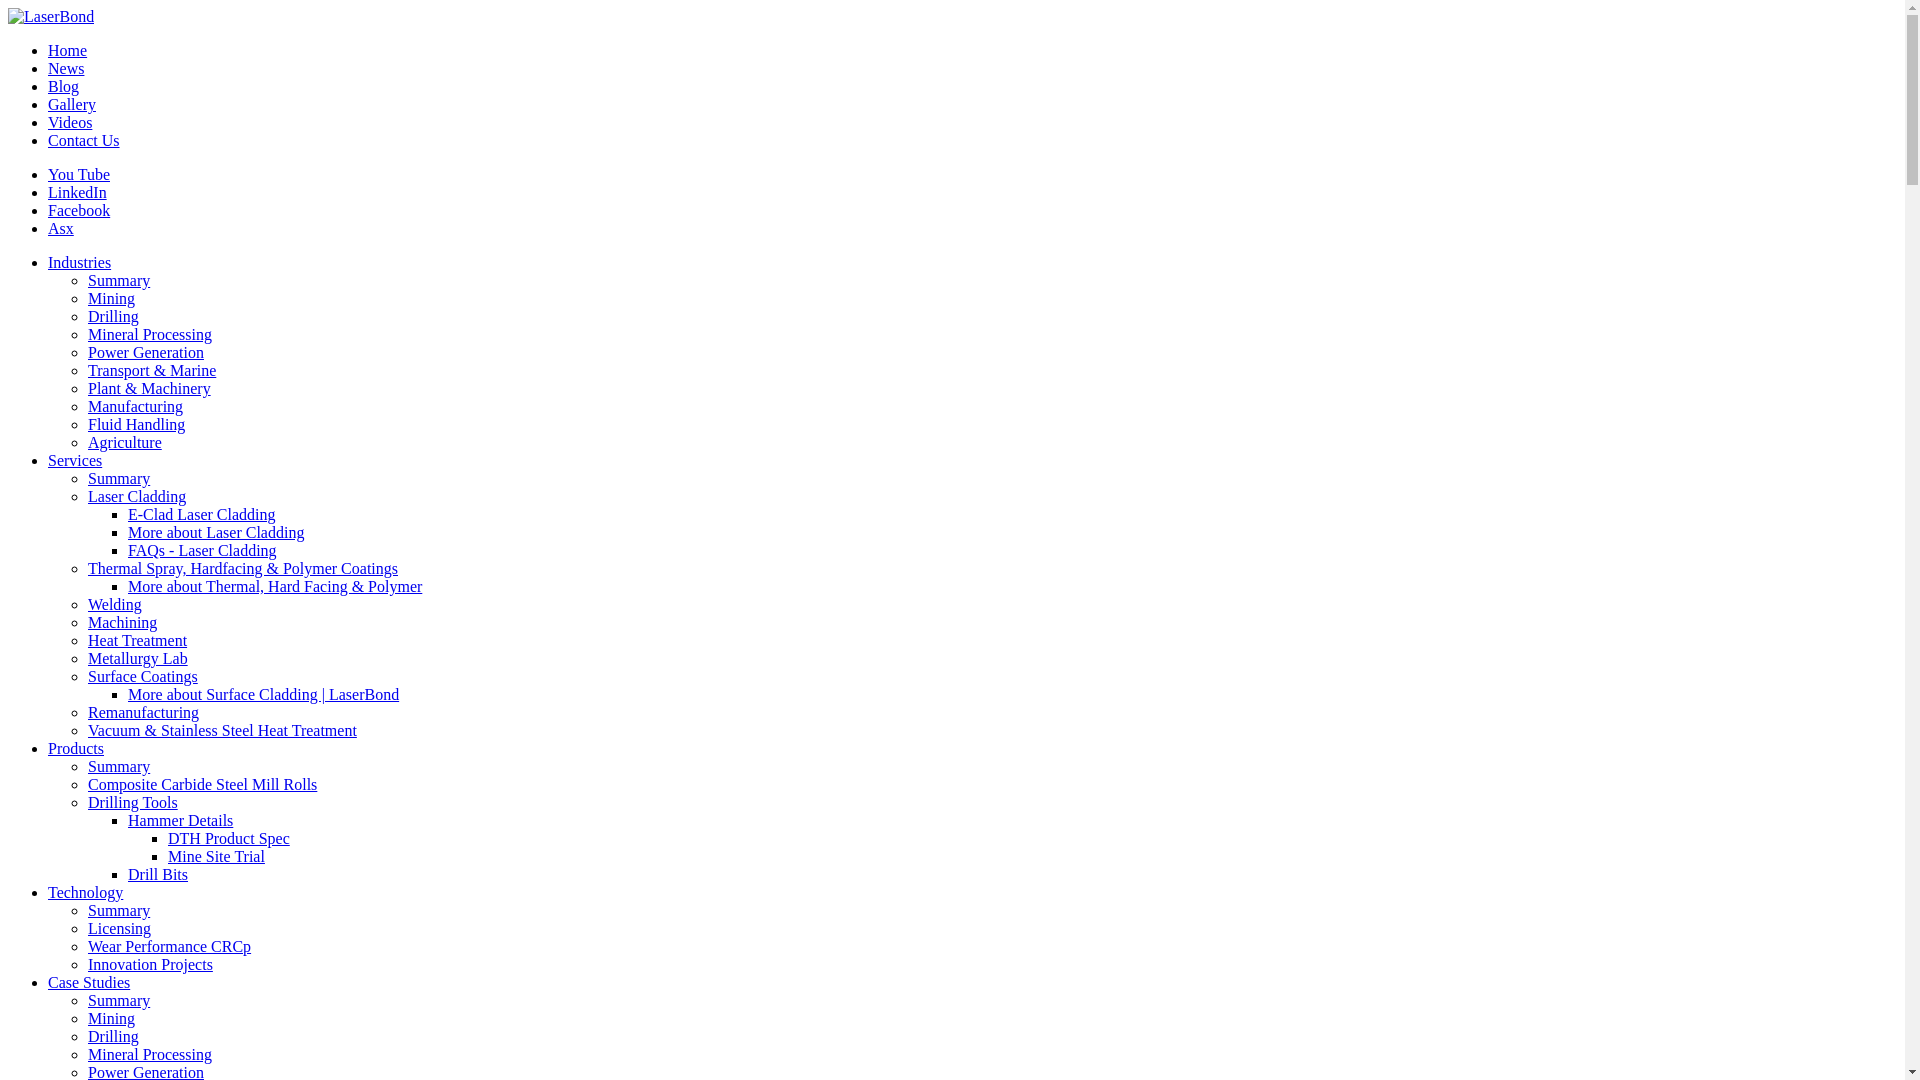 The width and height of the screenshot is (1920, 1080). What do you see at coordinates (138, 640) in the screenshot?
I see `Heat Treatment` at bounding box center [138, 640].